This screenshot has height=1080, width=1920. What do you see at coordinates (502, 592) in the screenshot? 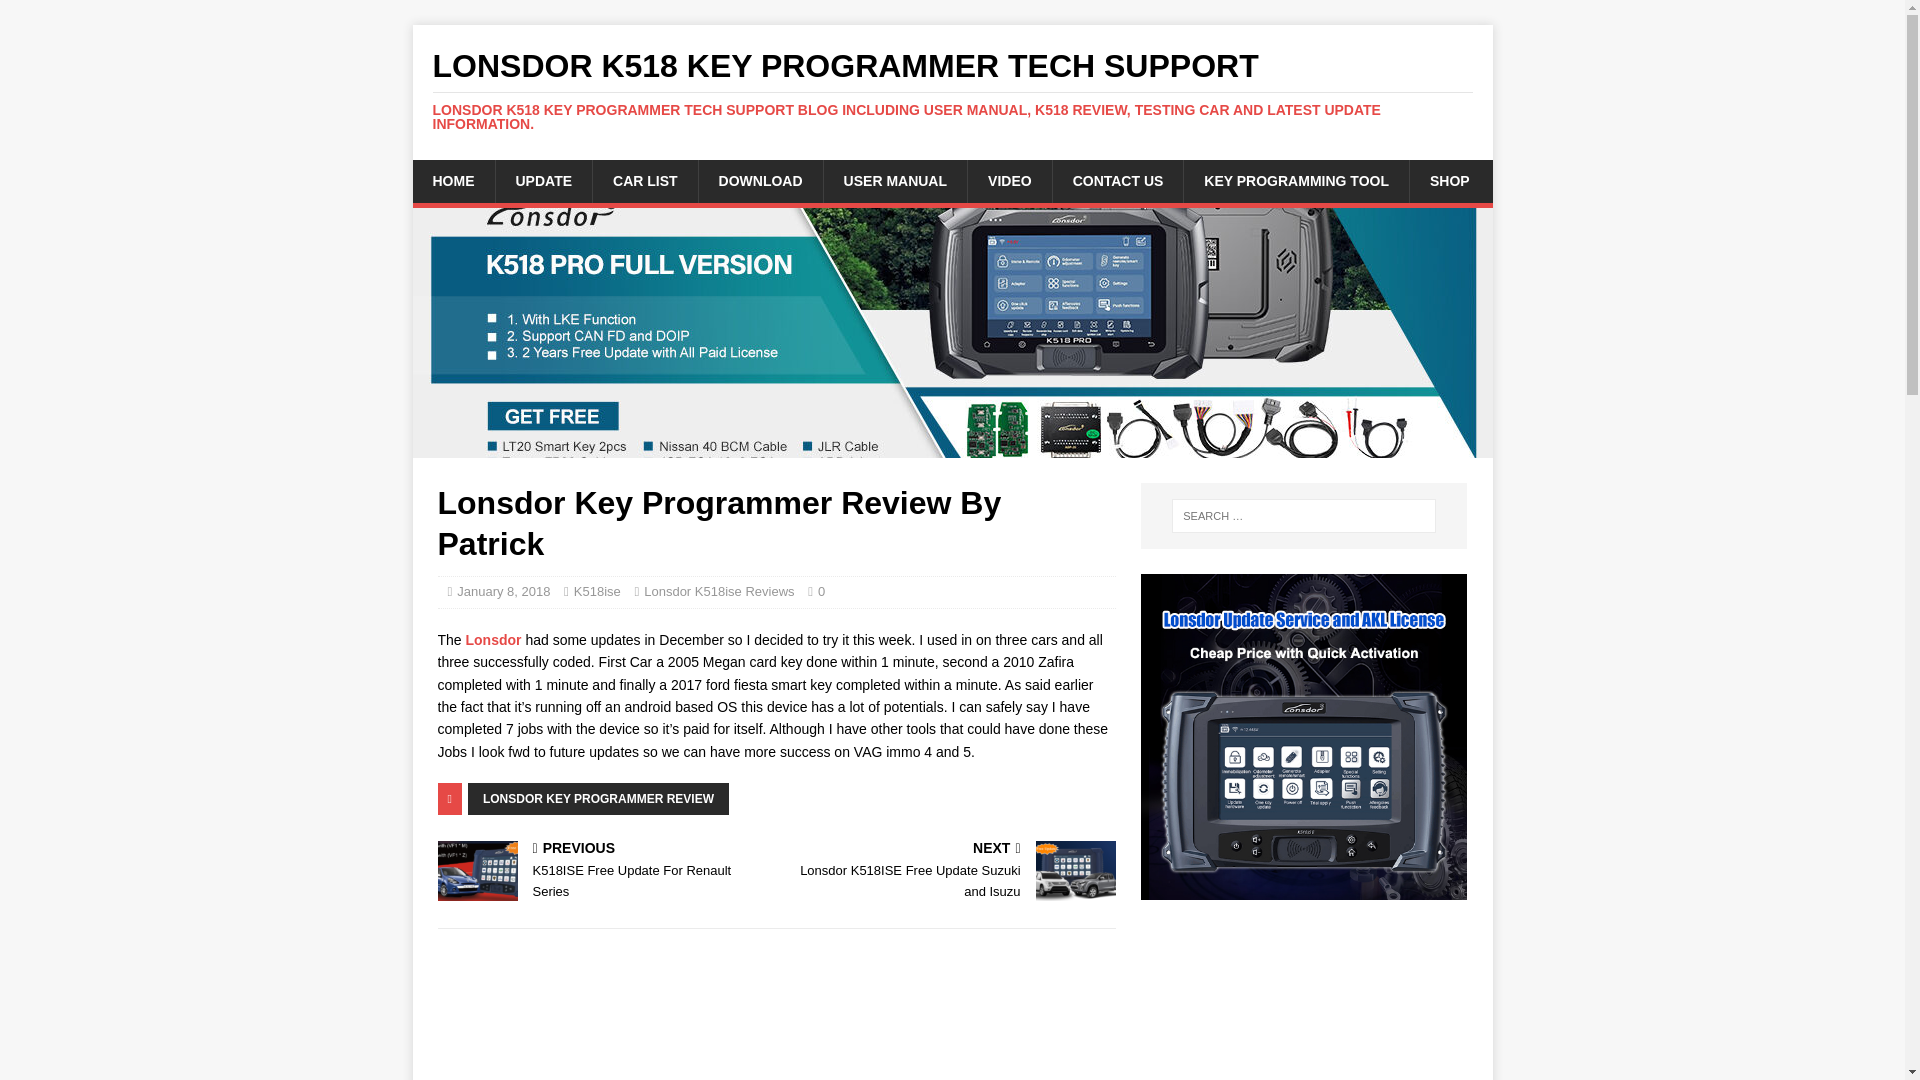
I see `January 8, 2018` at bounding box center [502, 592].